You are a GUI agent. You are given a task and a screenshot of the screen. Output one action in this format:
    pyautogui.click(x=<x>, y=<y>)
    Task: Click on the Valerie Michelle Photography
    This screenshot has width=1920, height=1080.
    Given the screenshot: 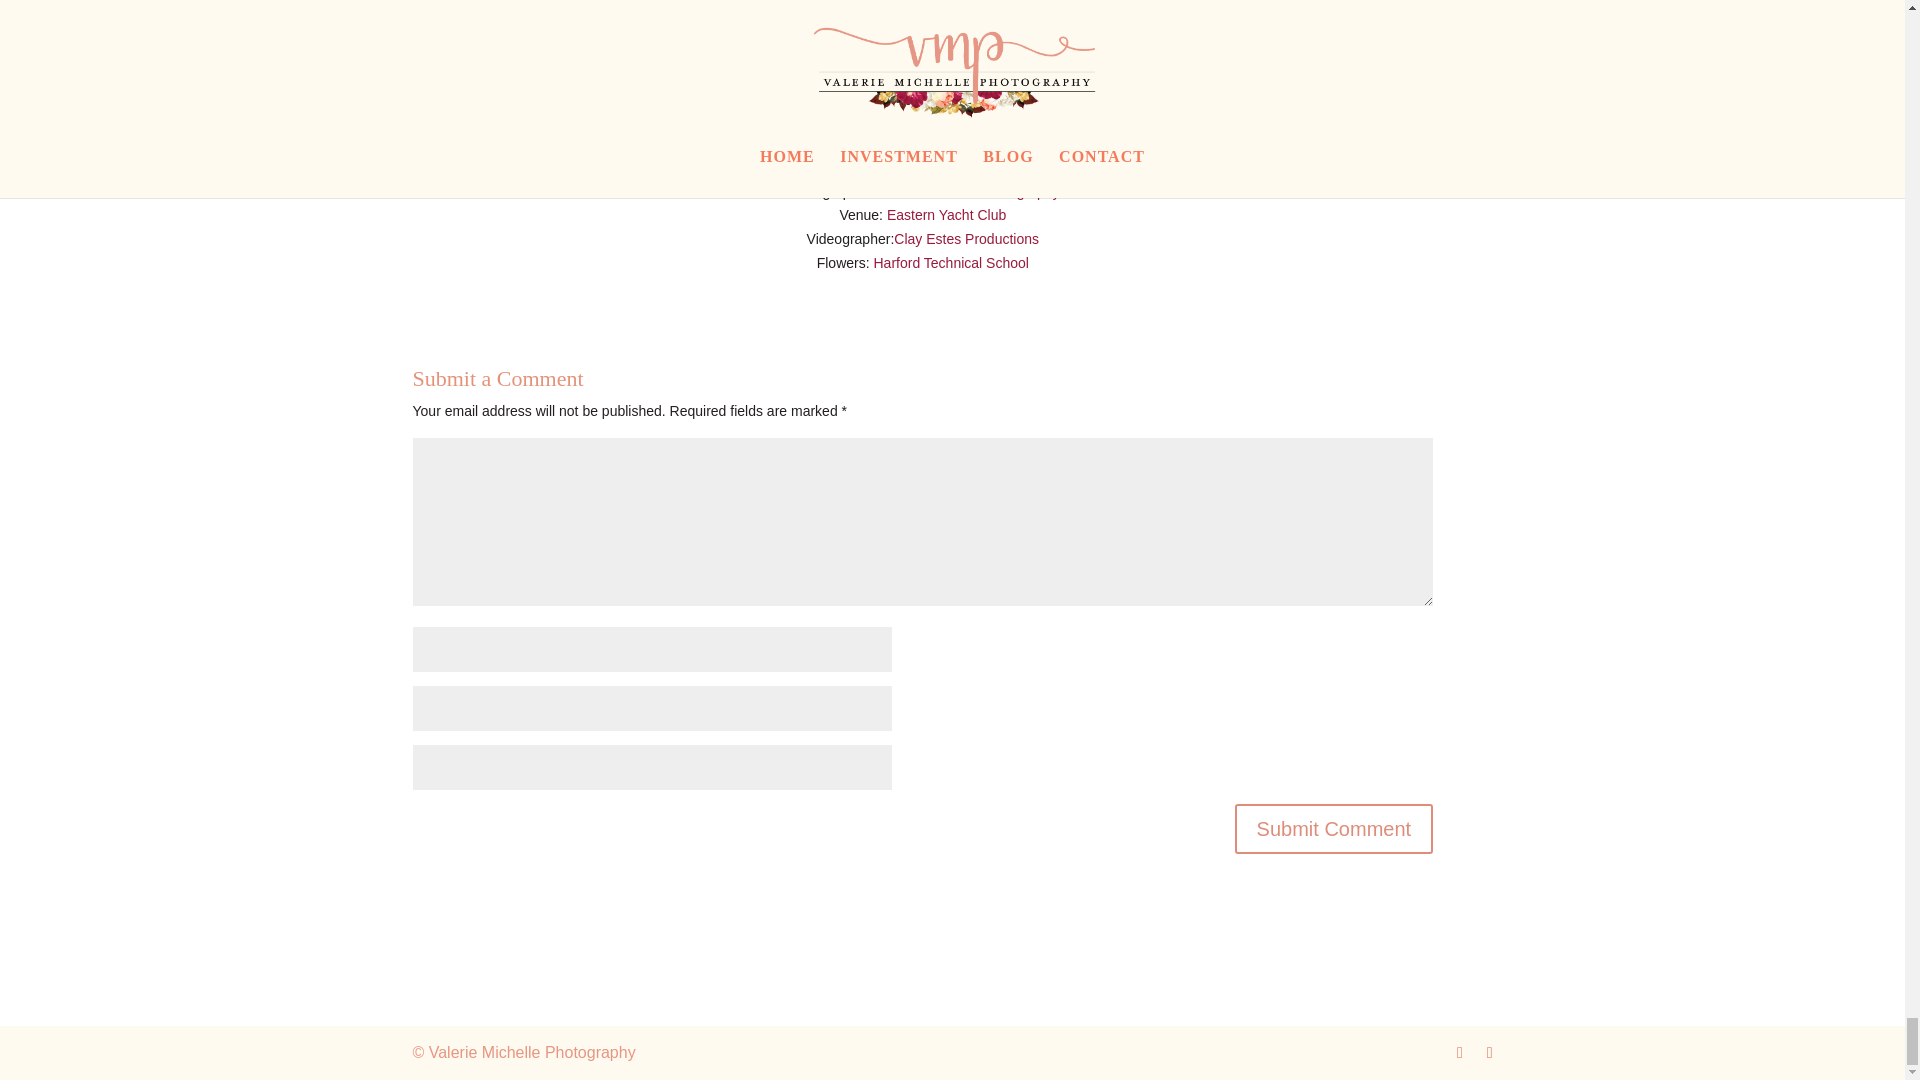 What is the action you would take?
    pyautogui.click(x=969, y=191)
    